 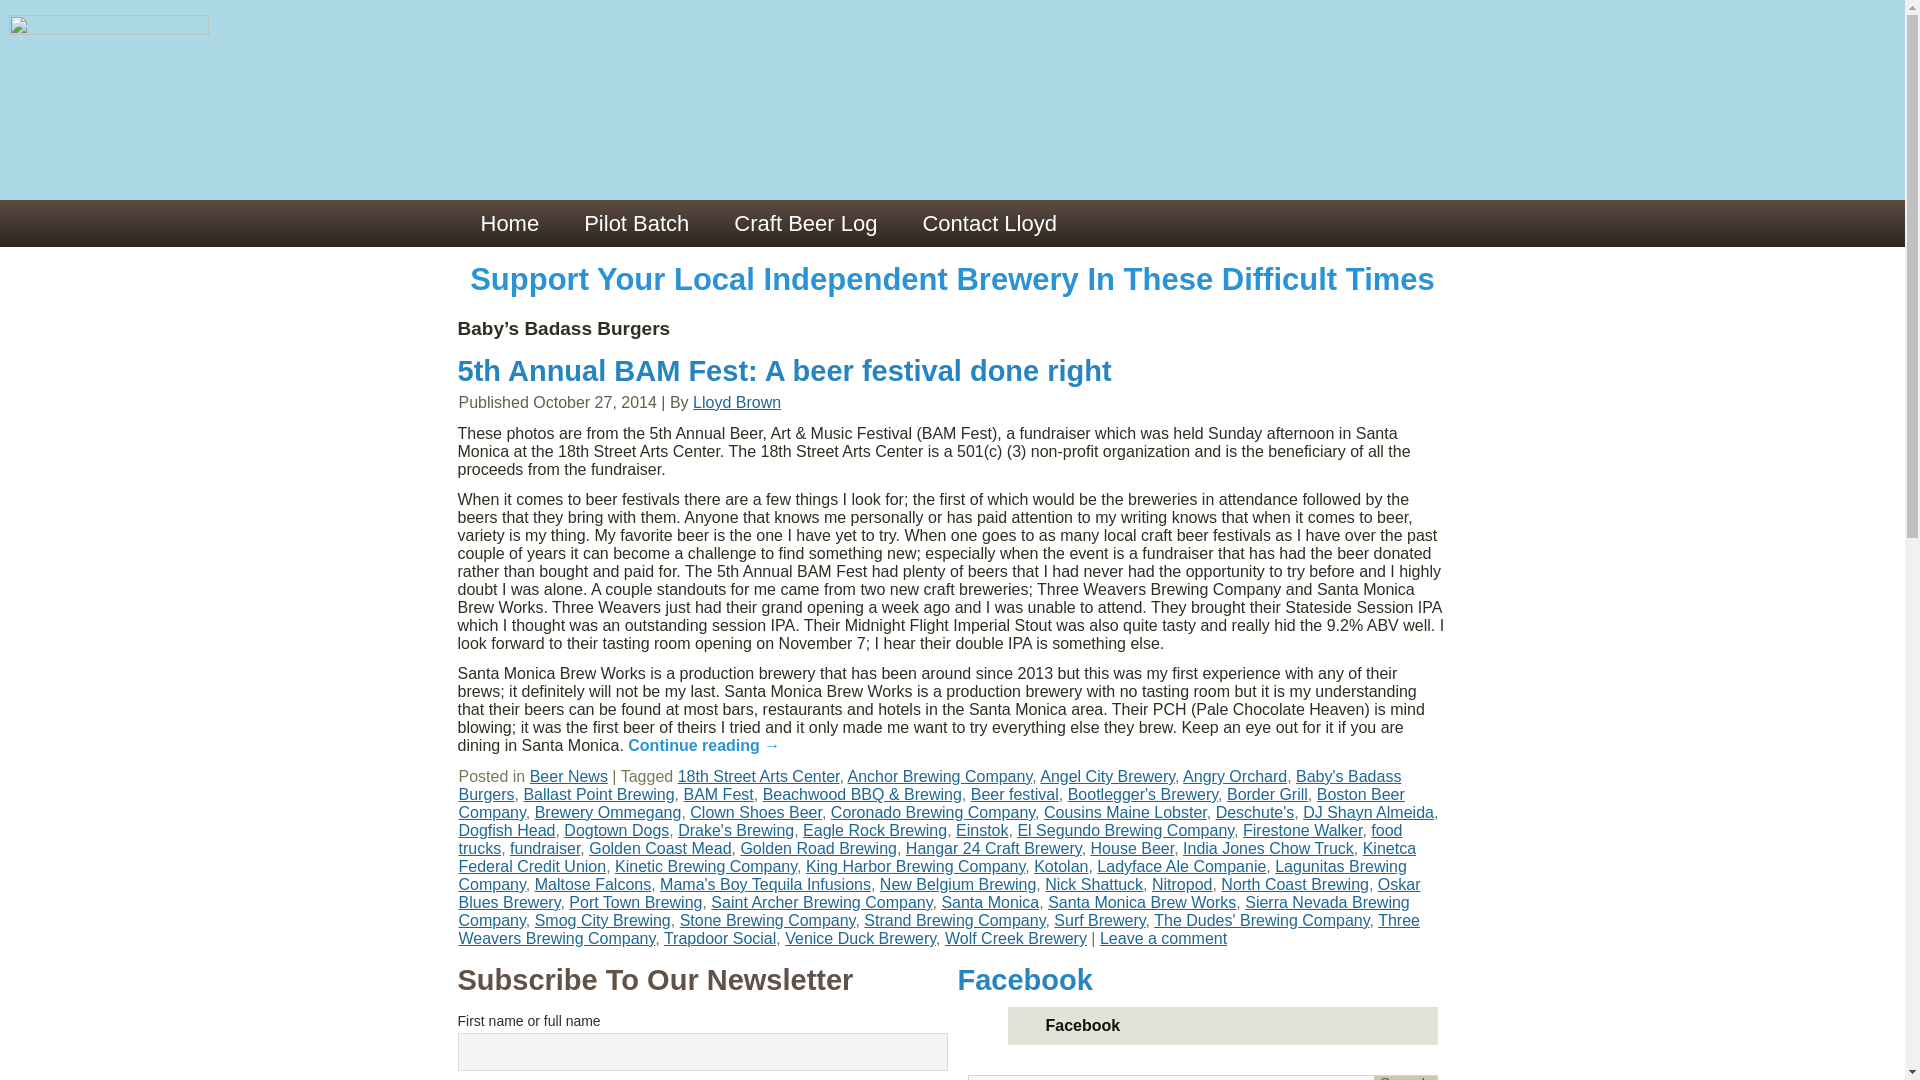 I want to click on Craft Beer Log, so click(x=805, y=223).